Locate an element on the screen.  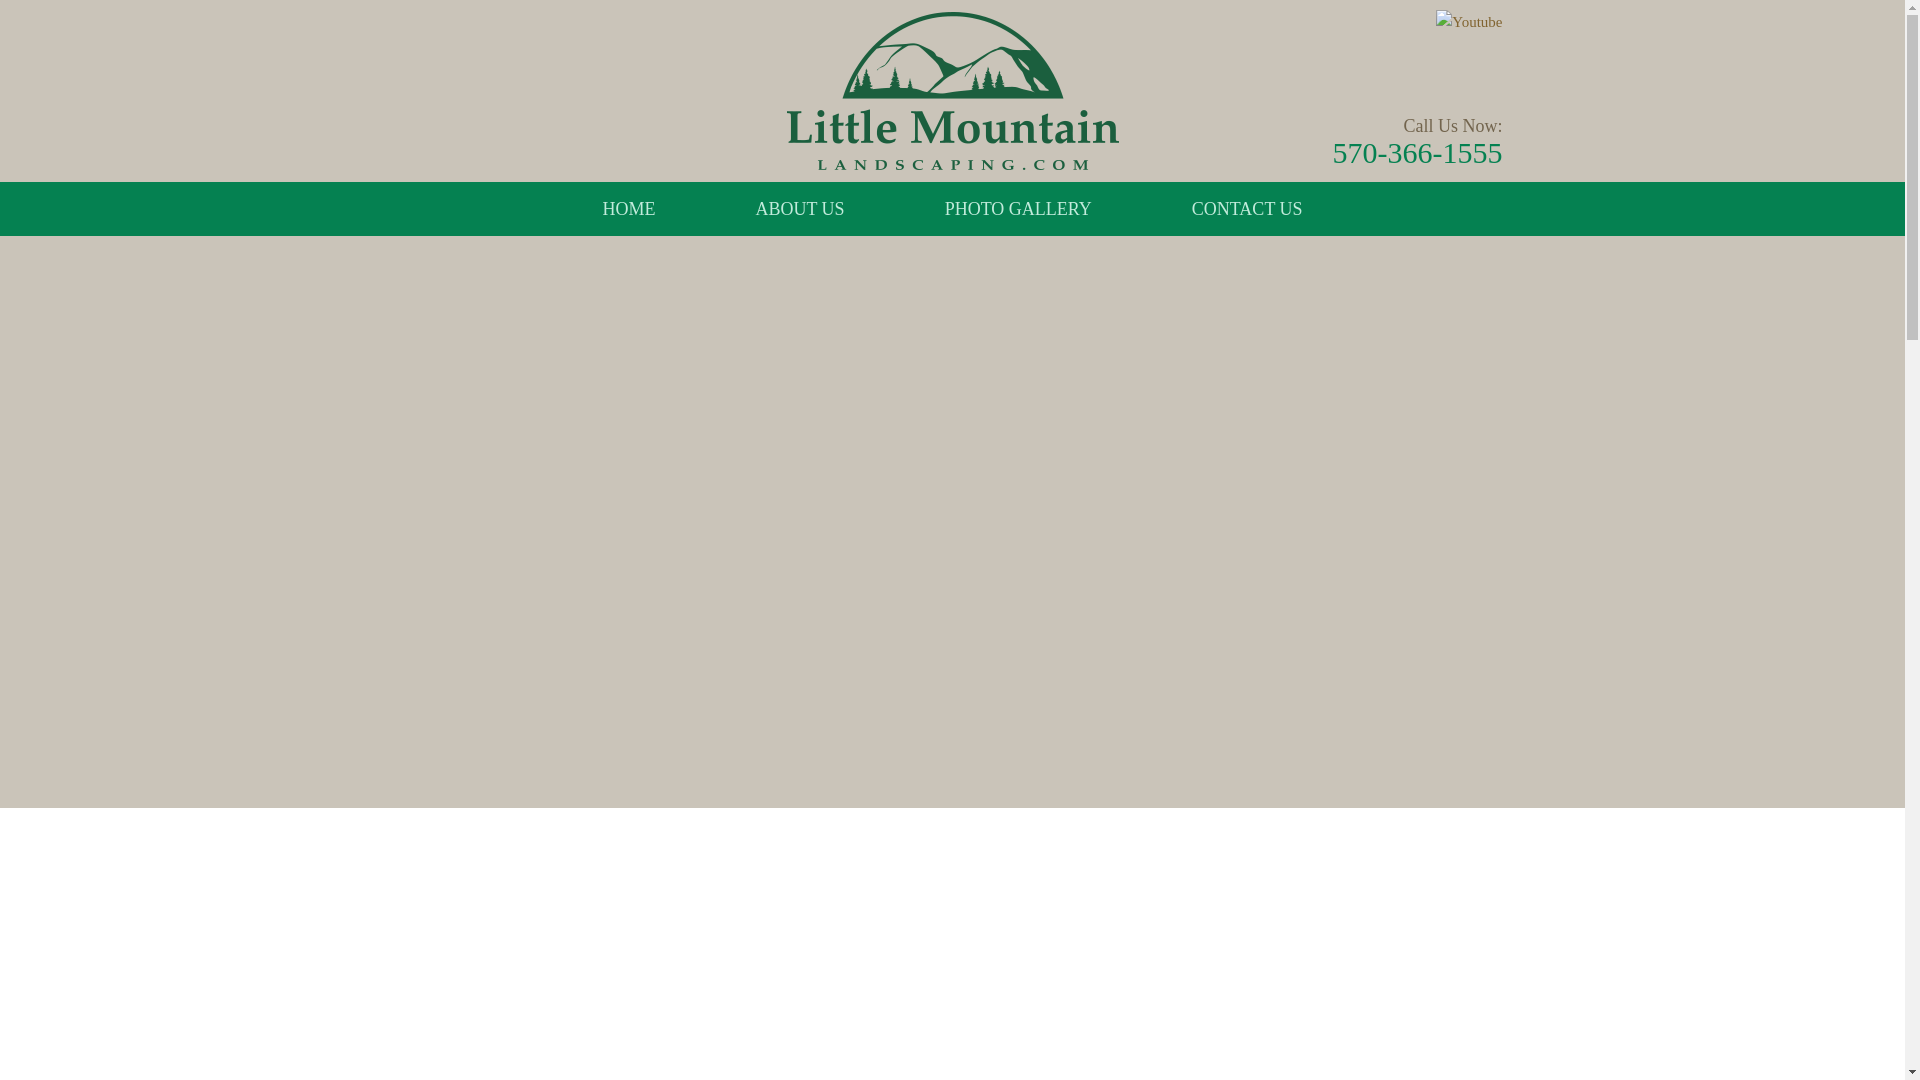
Little Mountain Landscaping is located at coordinates (951, 90).